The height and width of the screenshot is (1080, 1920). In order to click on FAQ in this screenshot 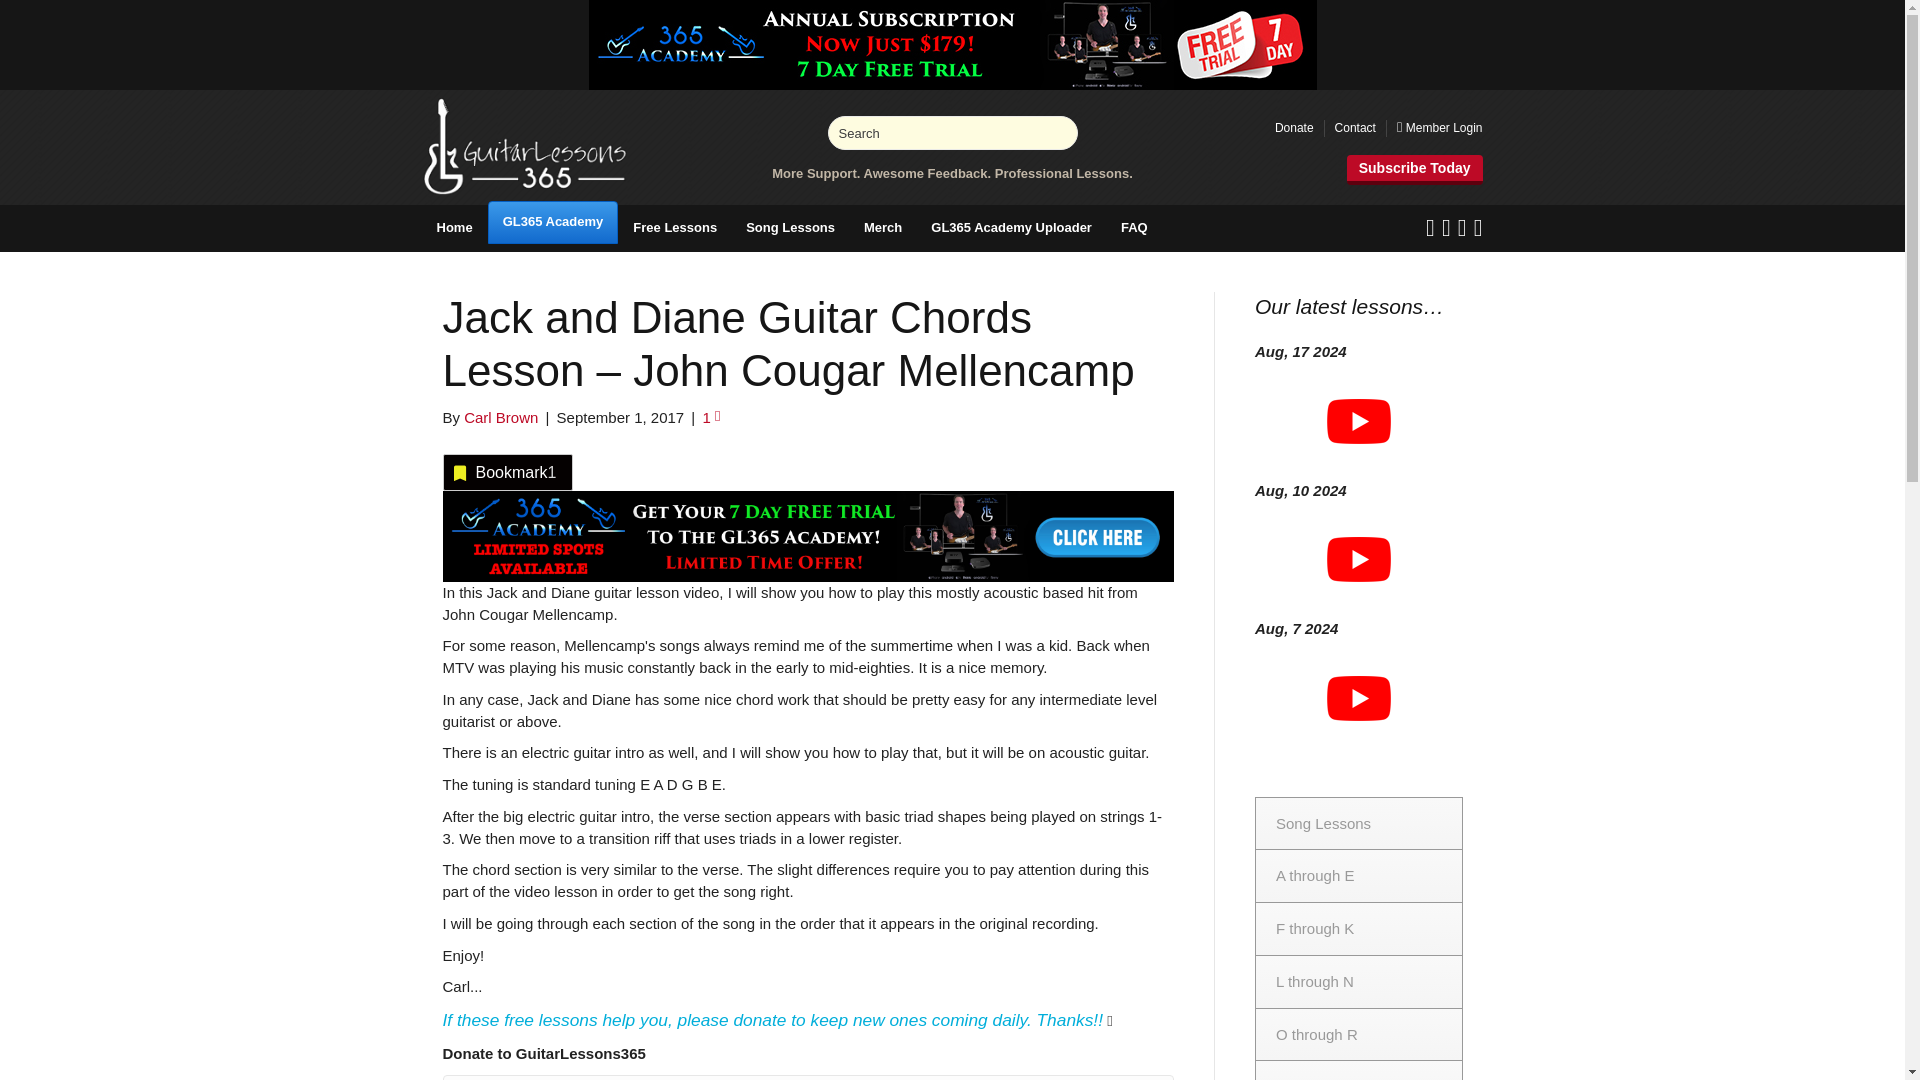, I will do `click(1134, 228)`.